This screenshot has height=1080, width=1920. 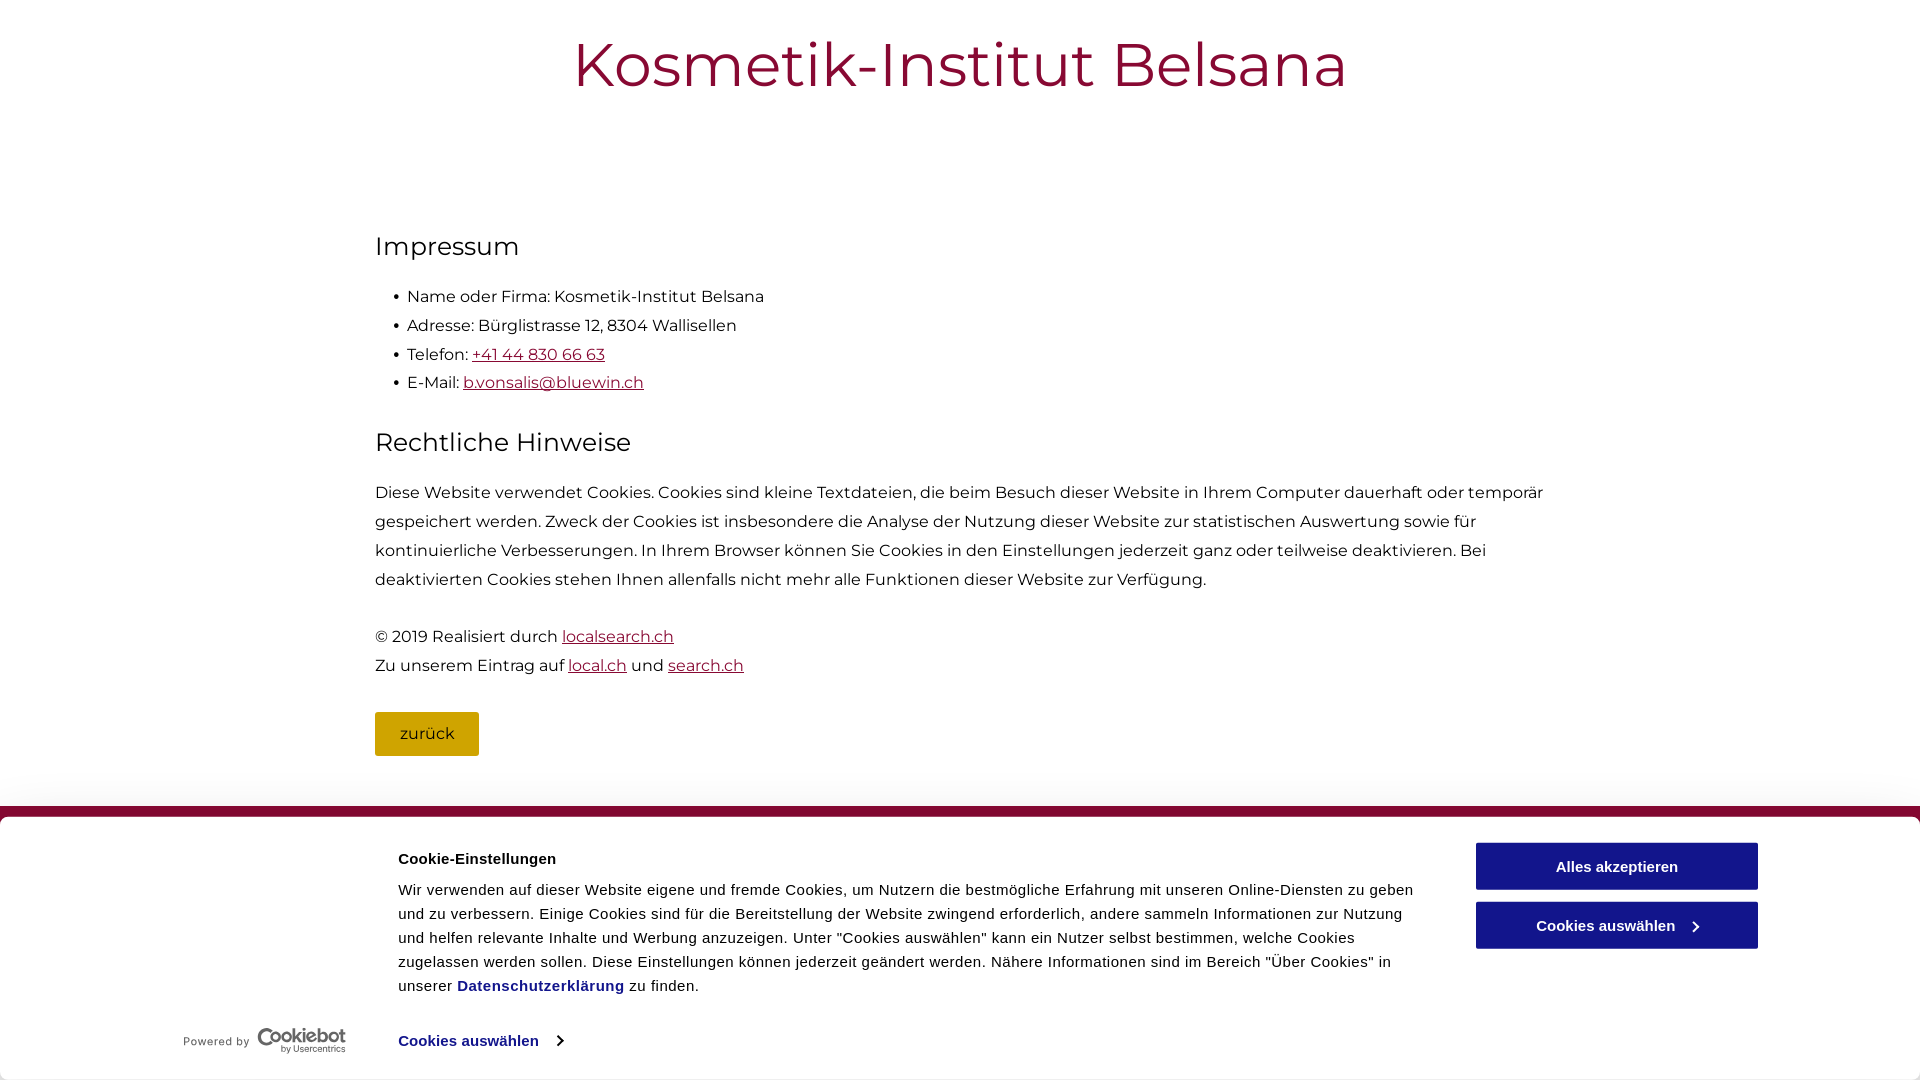 What do you see at coordinates (1412, 868) in the screenshot?
I see `Impressum` at bounding box center [1412, 868].